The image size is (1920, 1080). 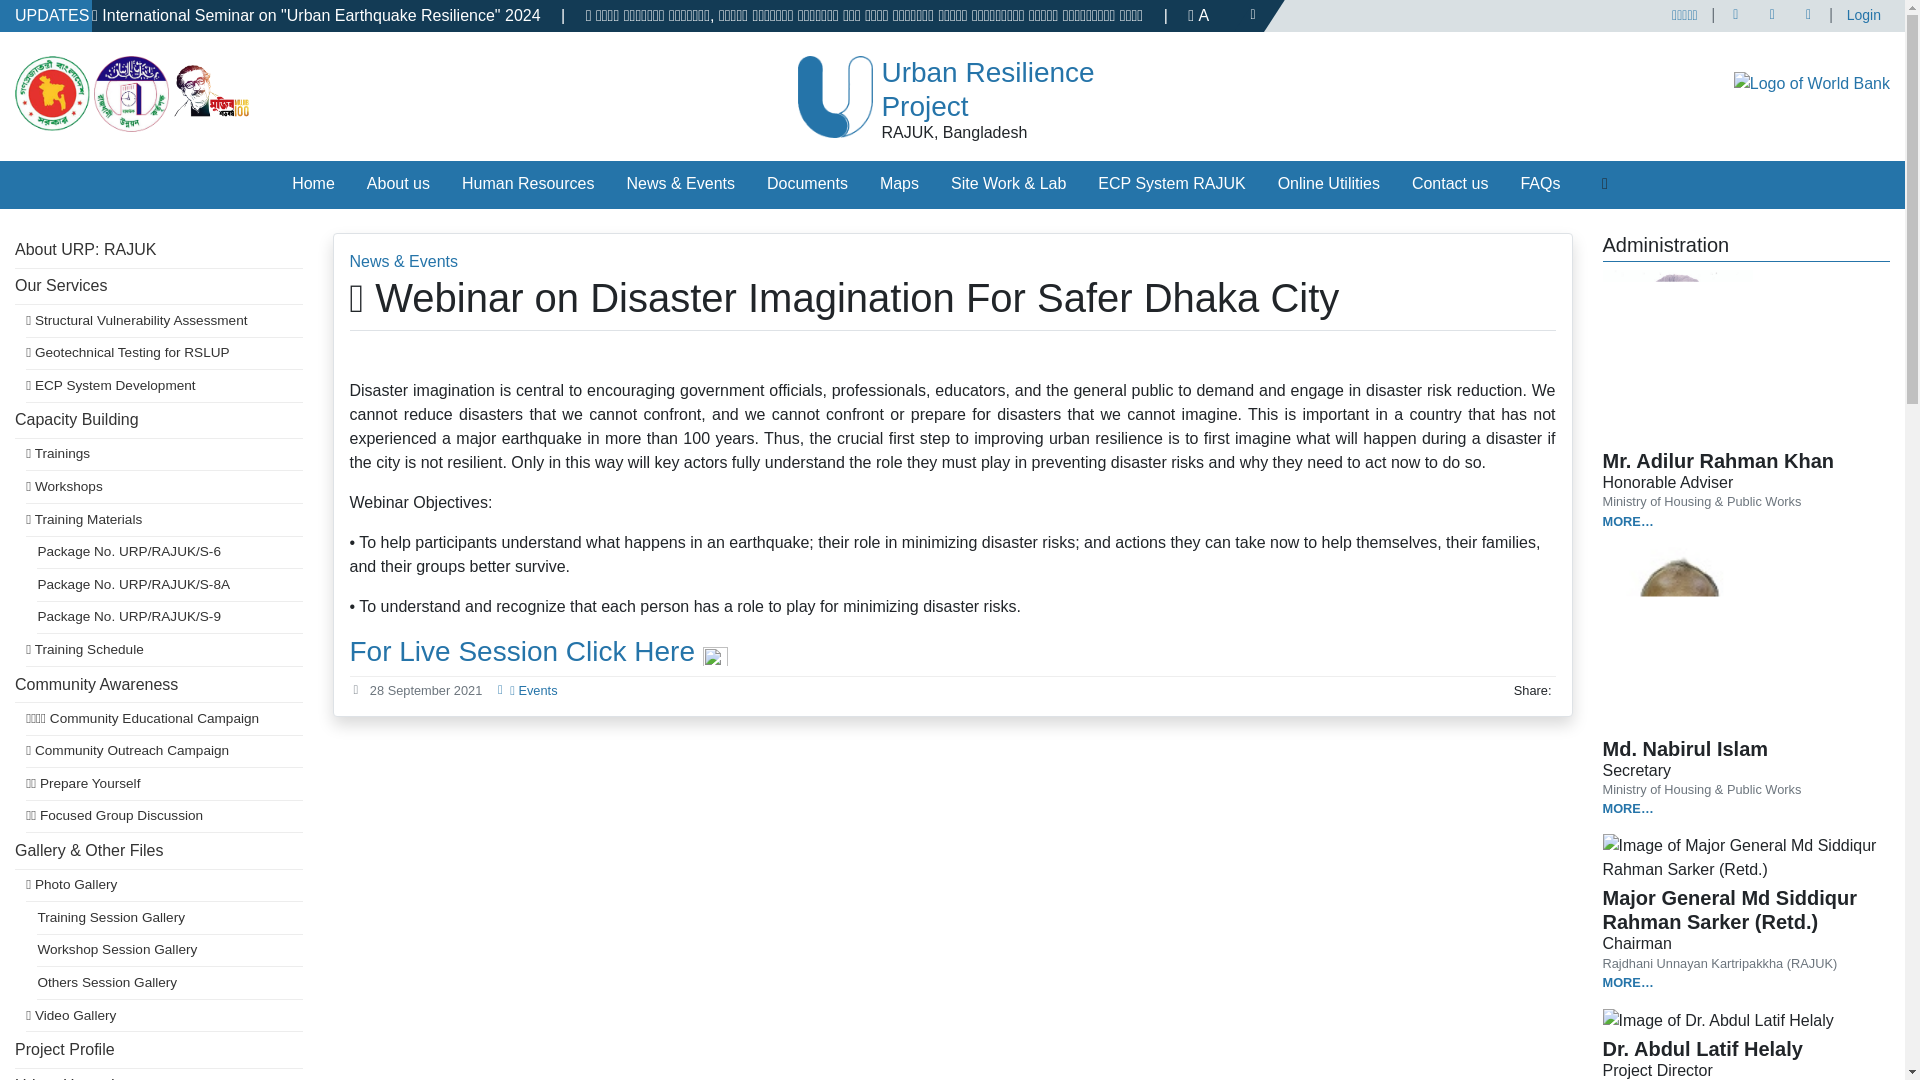 What do you see at coordinates (1252, 16) in the screenshot?
I see `More Updates` at bounding box center [1252, 16].